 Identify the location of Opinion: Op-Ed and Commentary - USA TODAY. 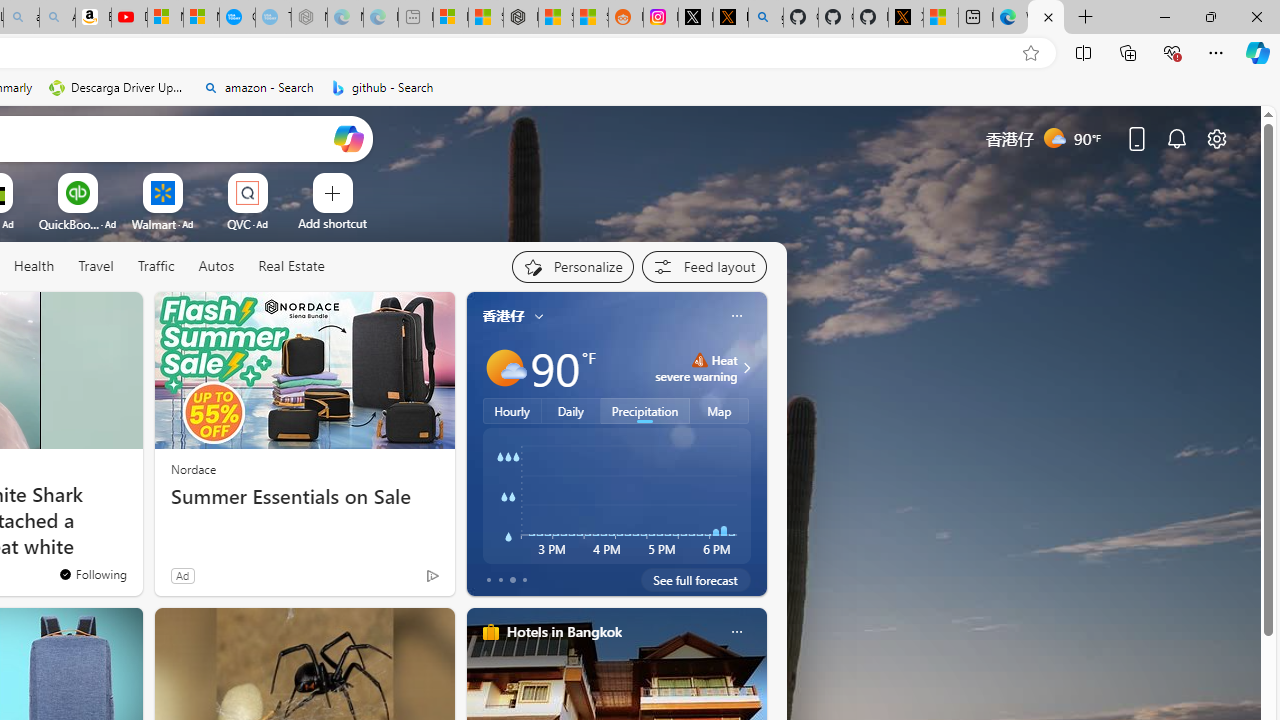
(237, 18).